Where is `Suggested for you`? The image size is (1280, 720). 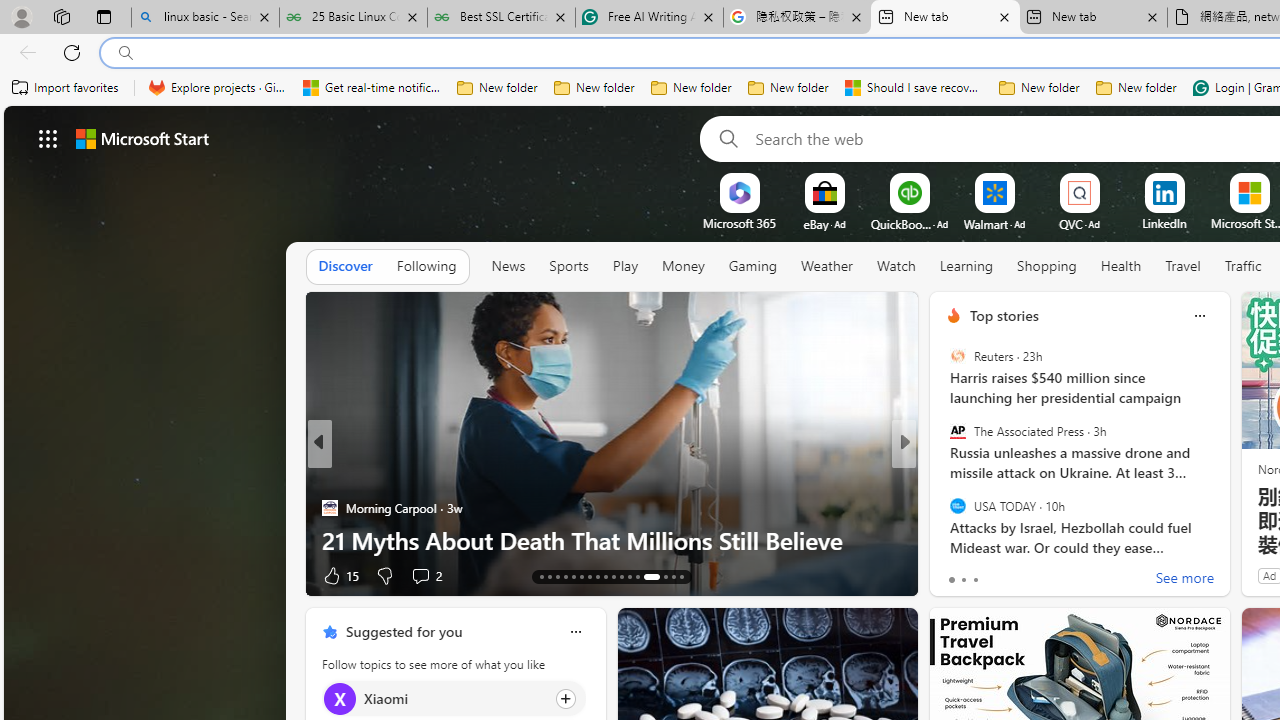
Suggested for you is located at coordinates (404, 631).